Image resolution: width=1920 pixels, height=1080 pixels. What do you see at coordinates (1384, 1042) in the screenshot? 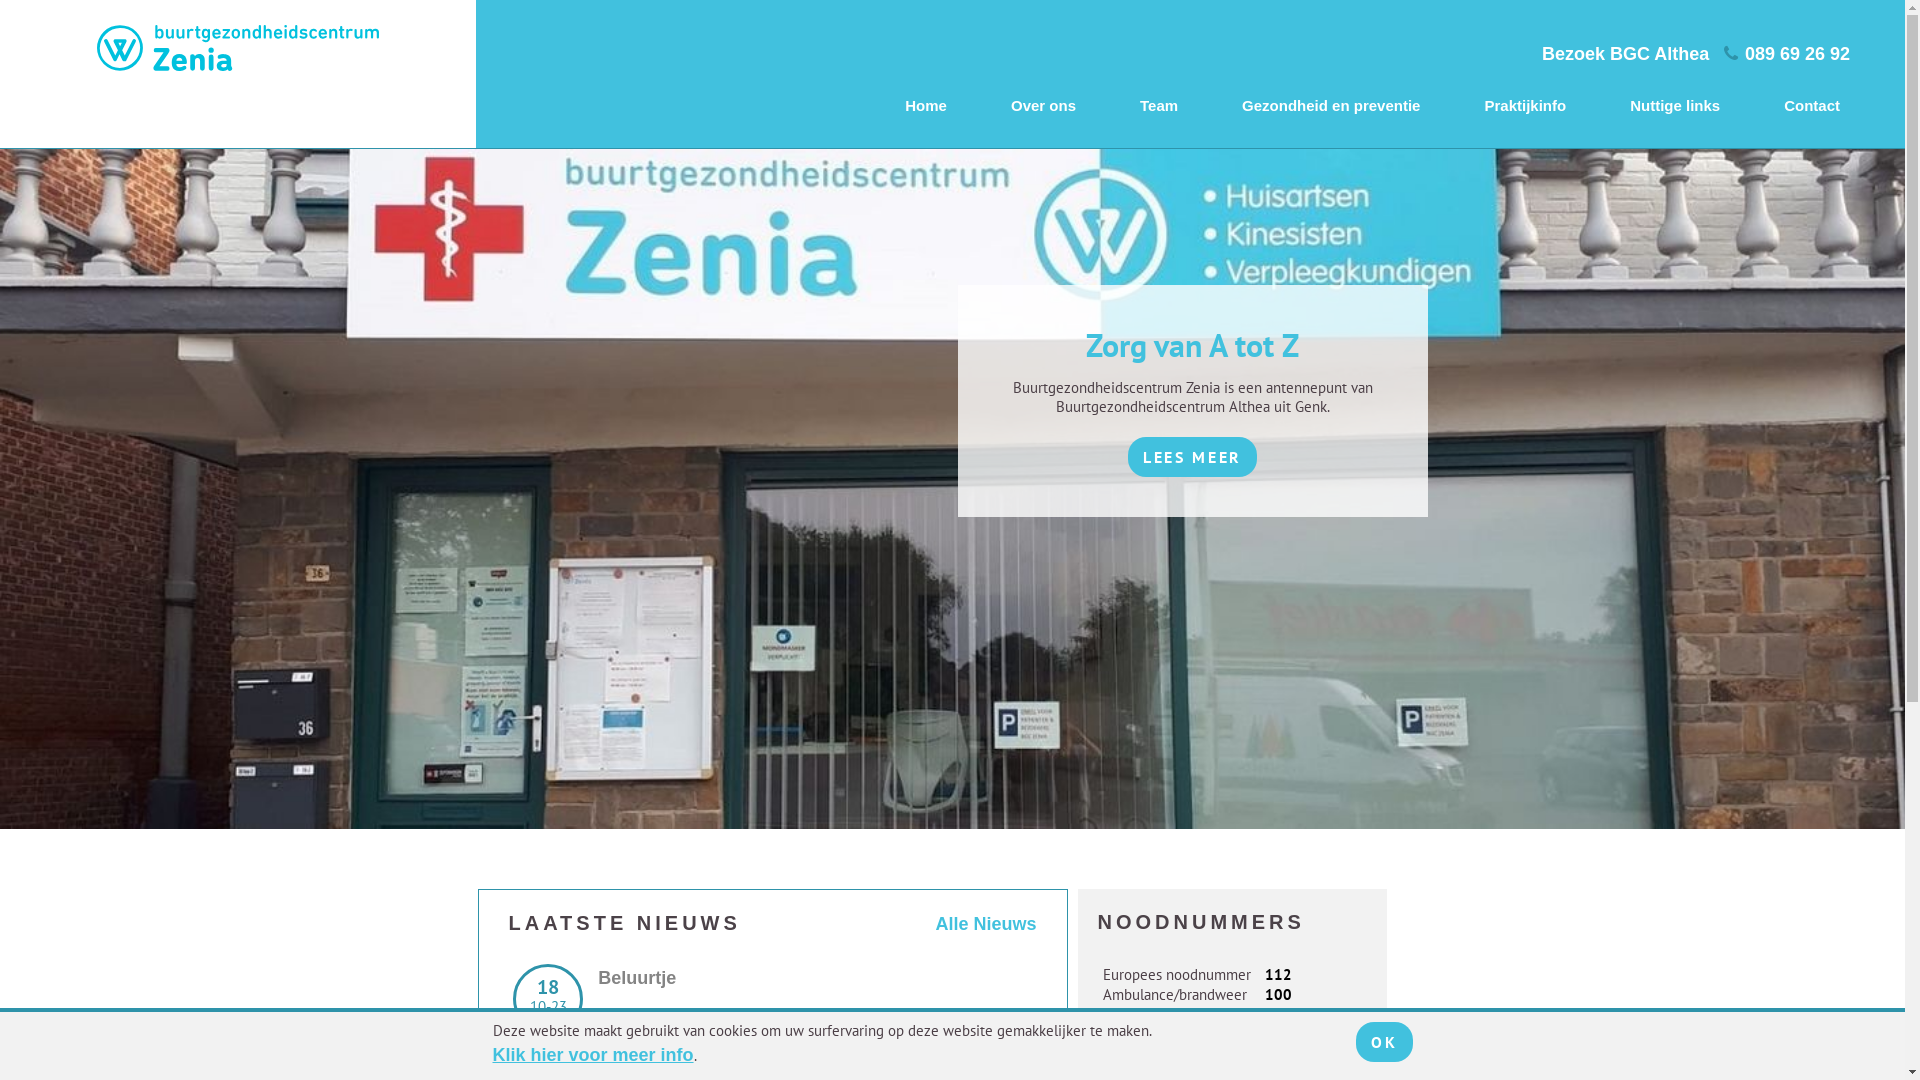
I see `OK` at bounding box center [1384, 1042].